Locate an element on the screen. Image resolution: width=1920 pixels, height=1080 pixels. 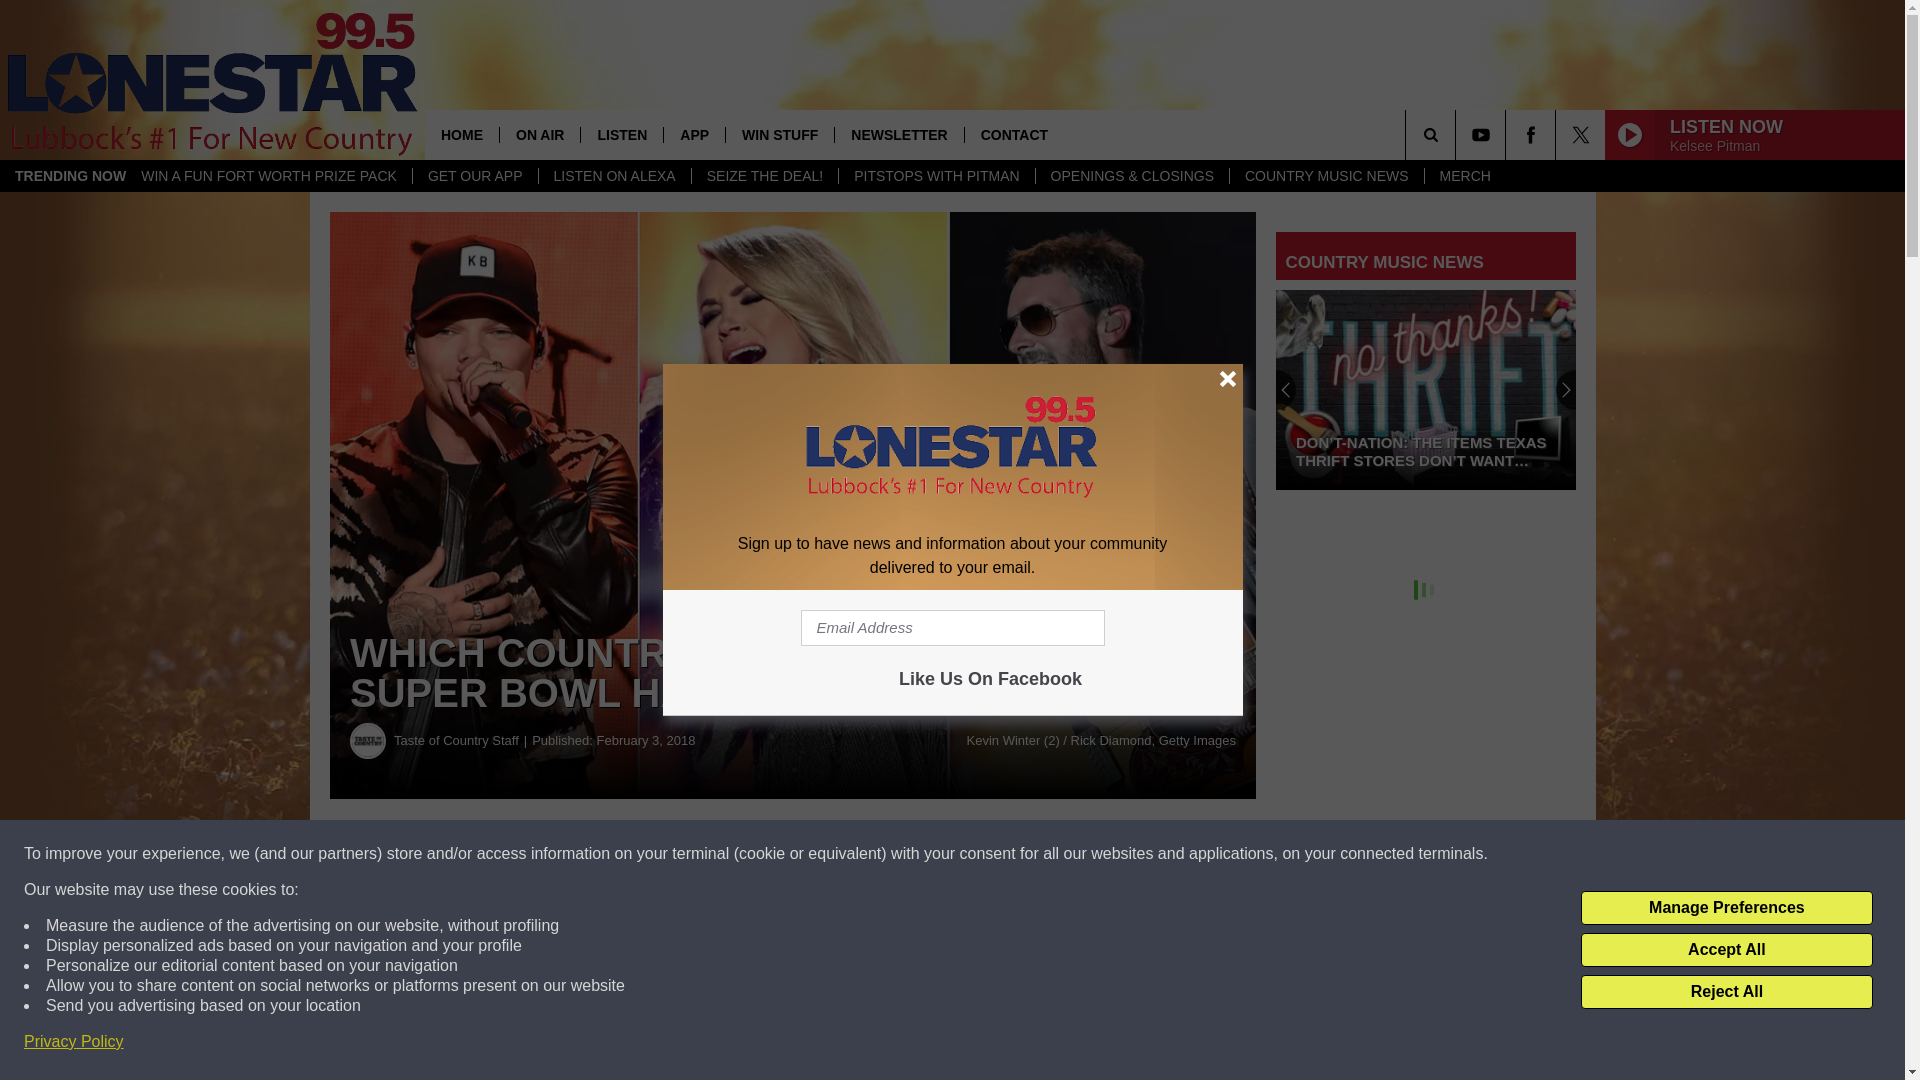
Reject All is located at coordinates (1726, 992).